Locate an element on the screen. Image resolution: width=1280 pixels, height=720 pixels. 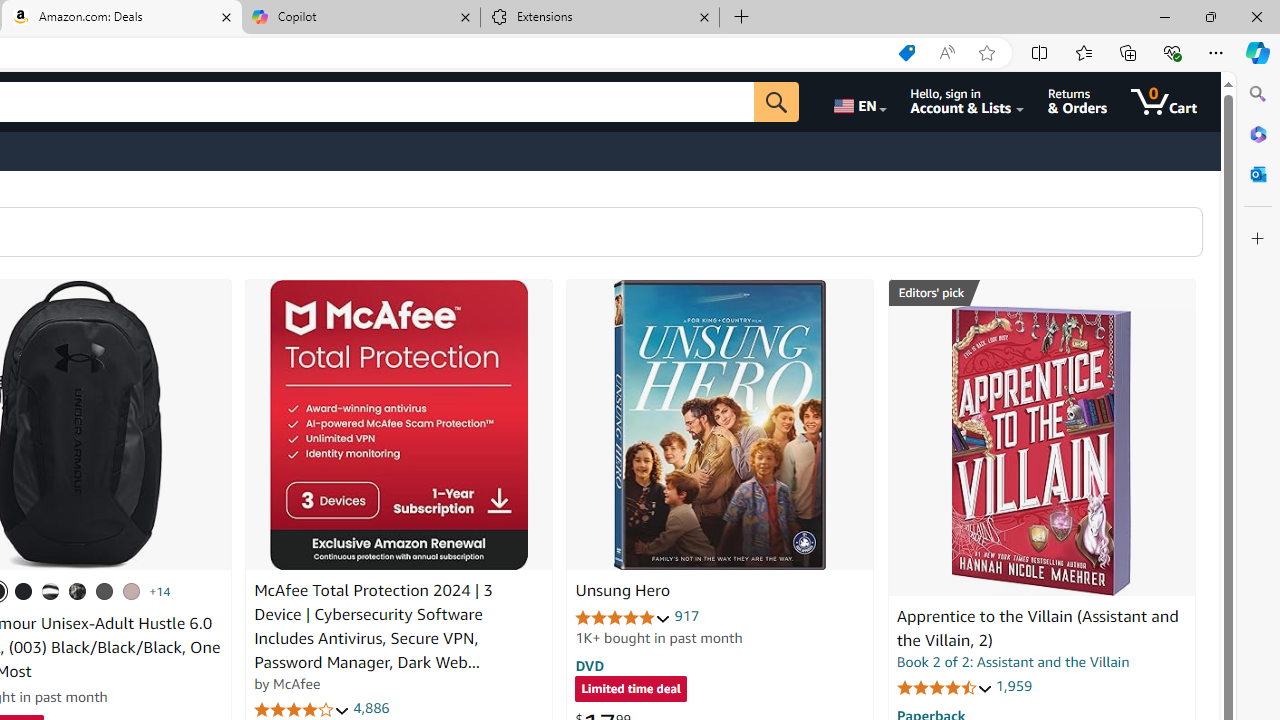
4.1 out of 5 stars is located at coordinates (302, 710).